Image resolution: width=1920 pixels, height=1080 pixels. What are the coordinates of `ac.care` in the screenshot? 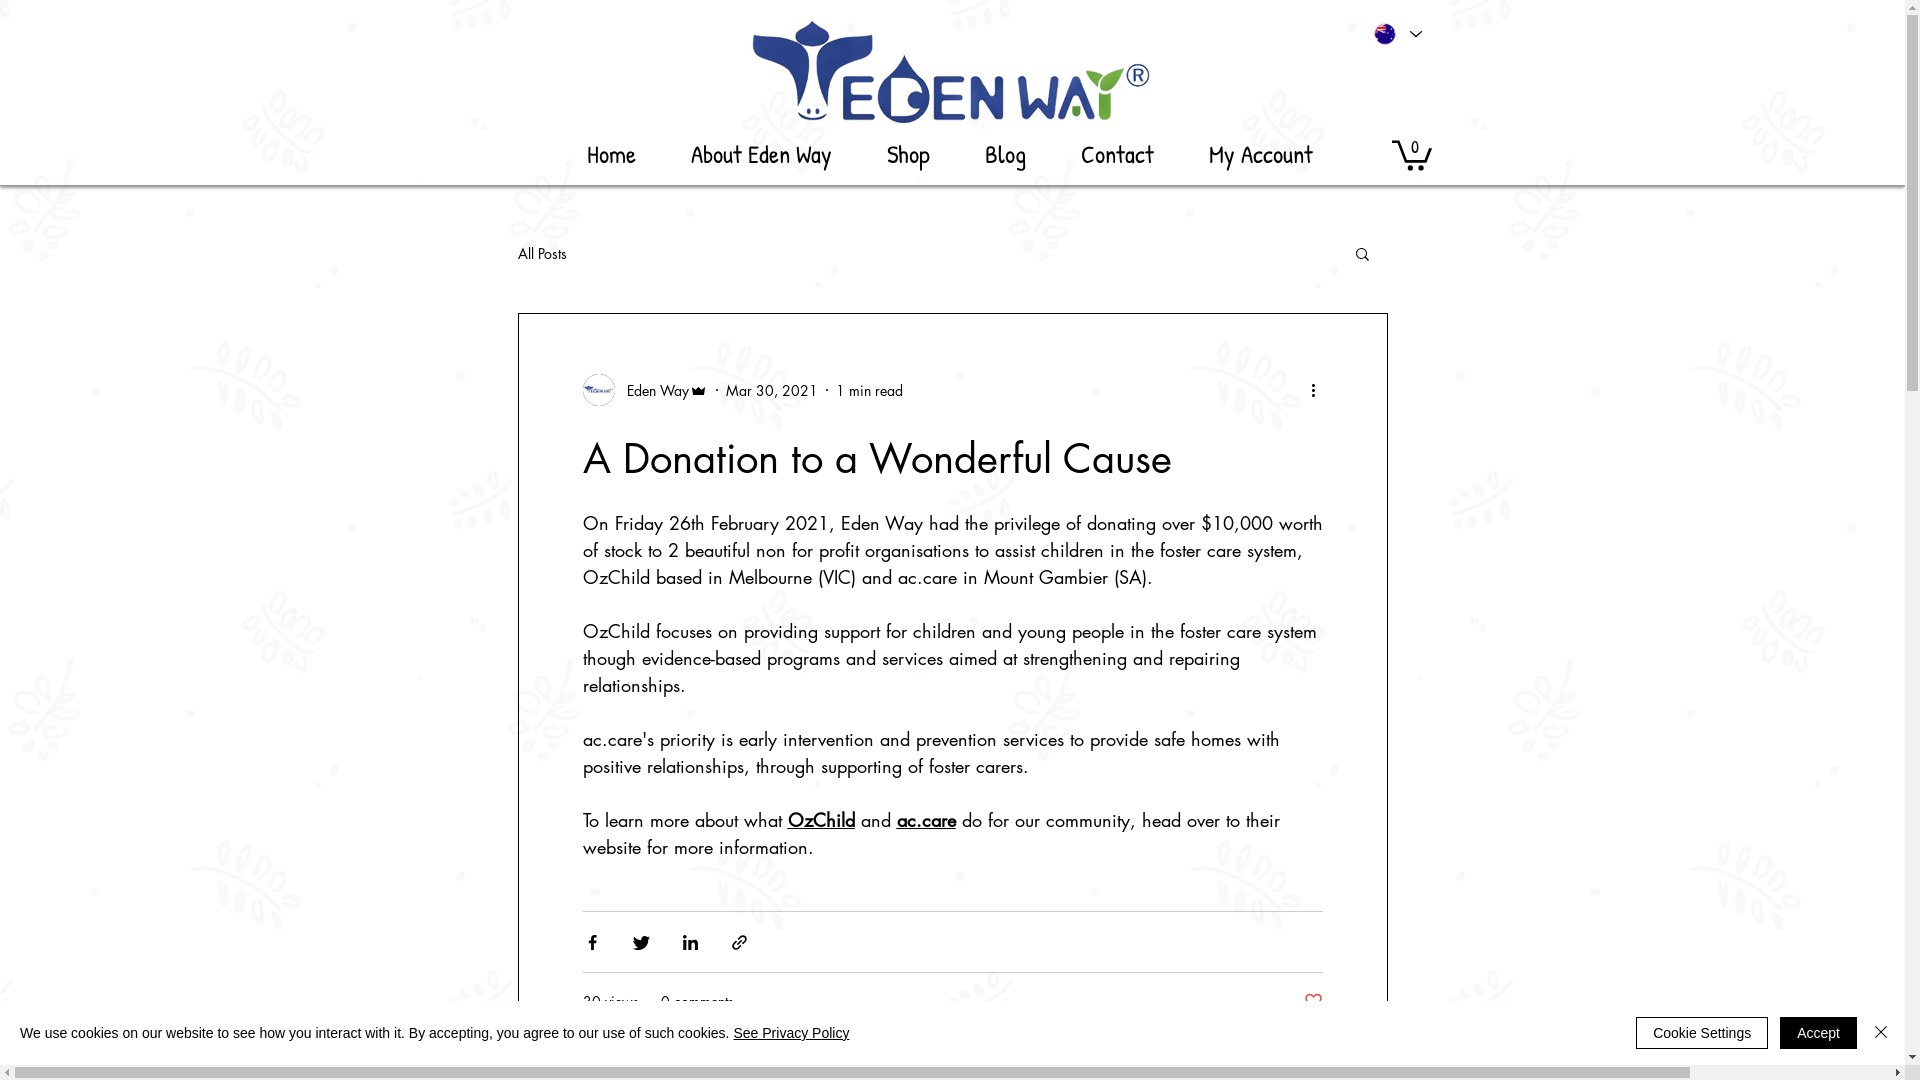 It's located at (612, 739).